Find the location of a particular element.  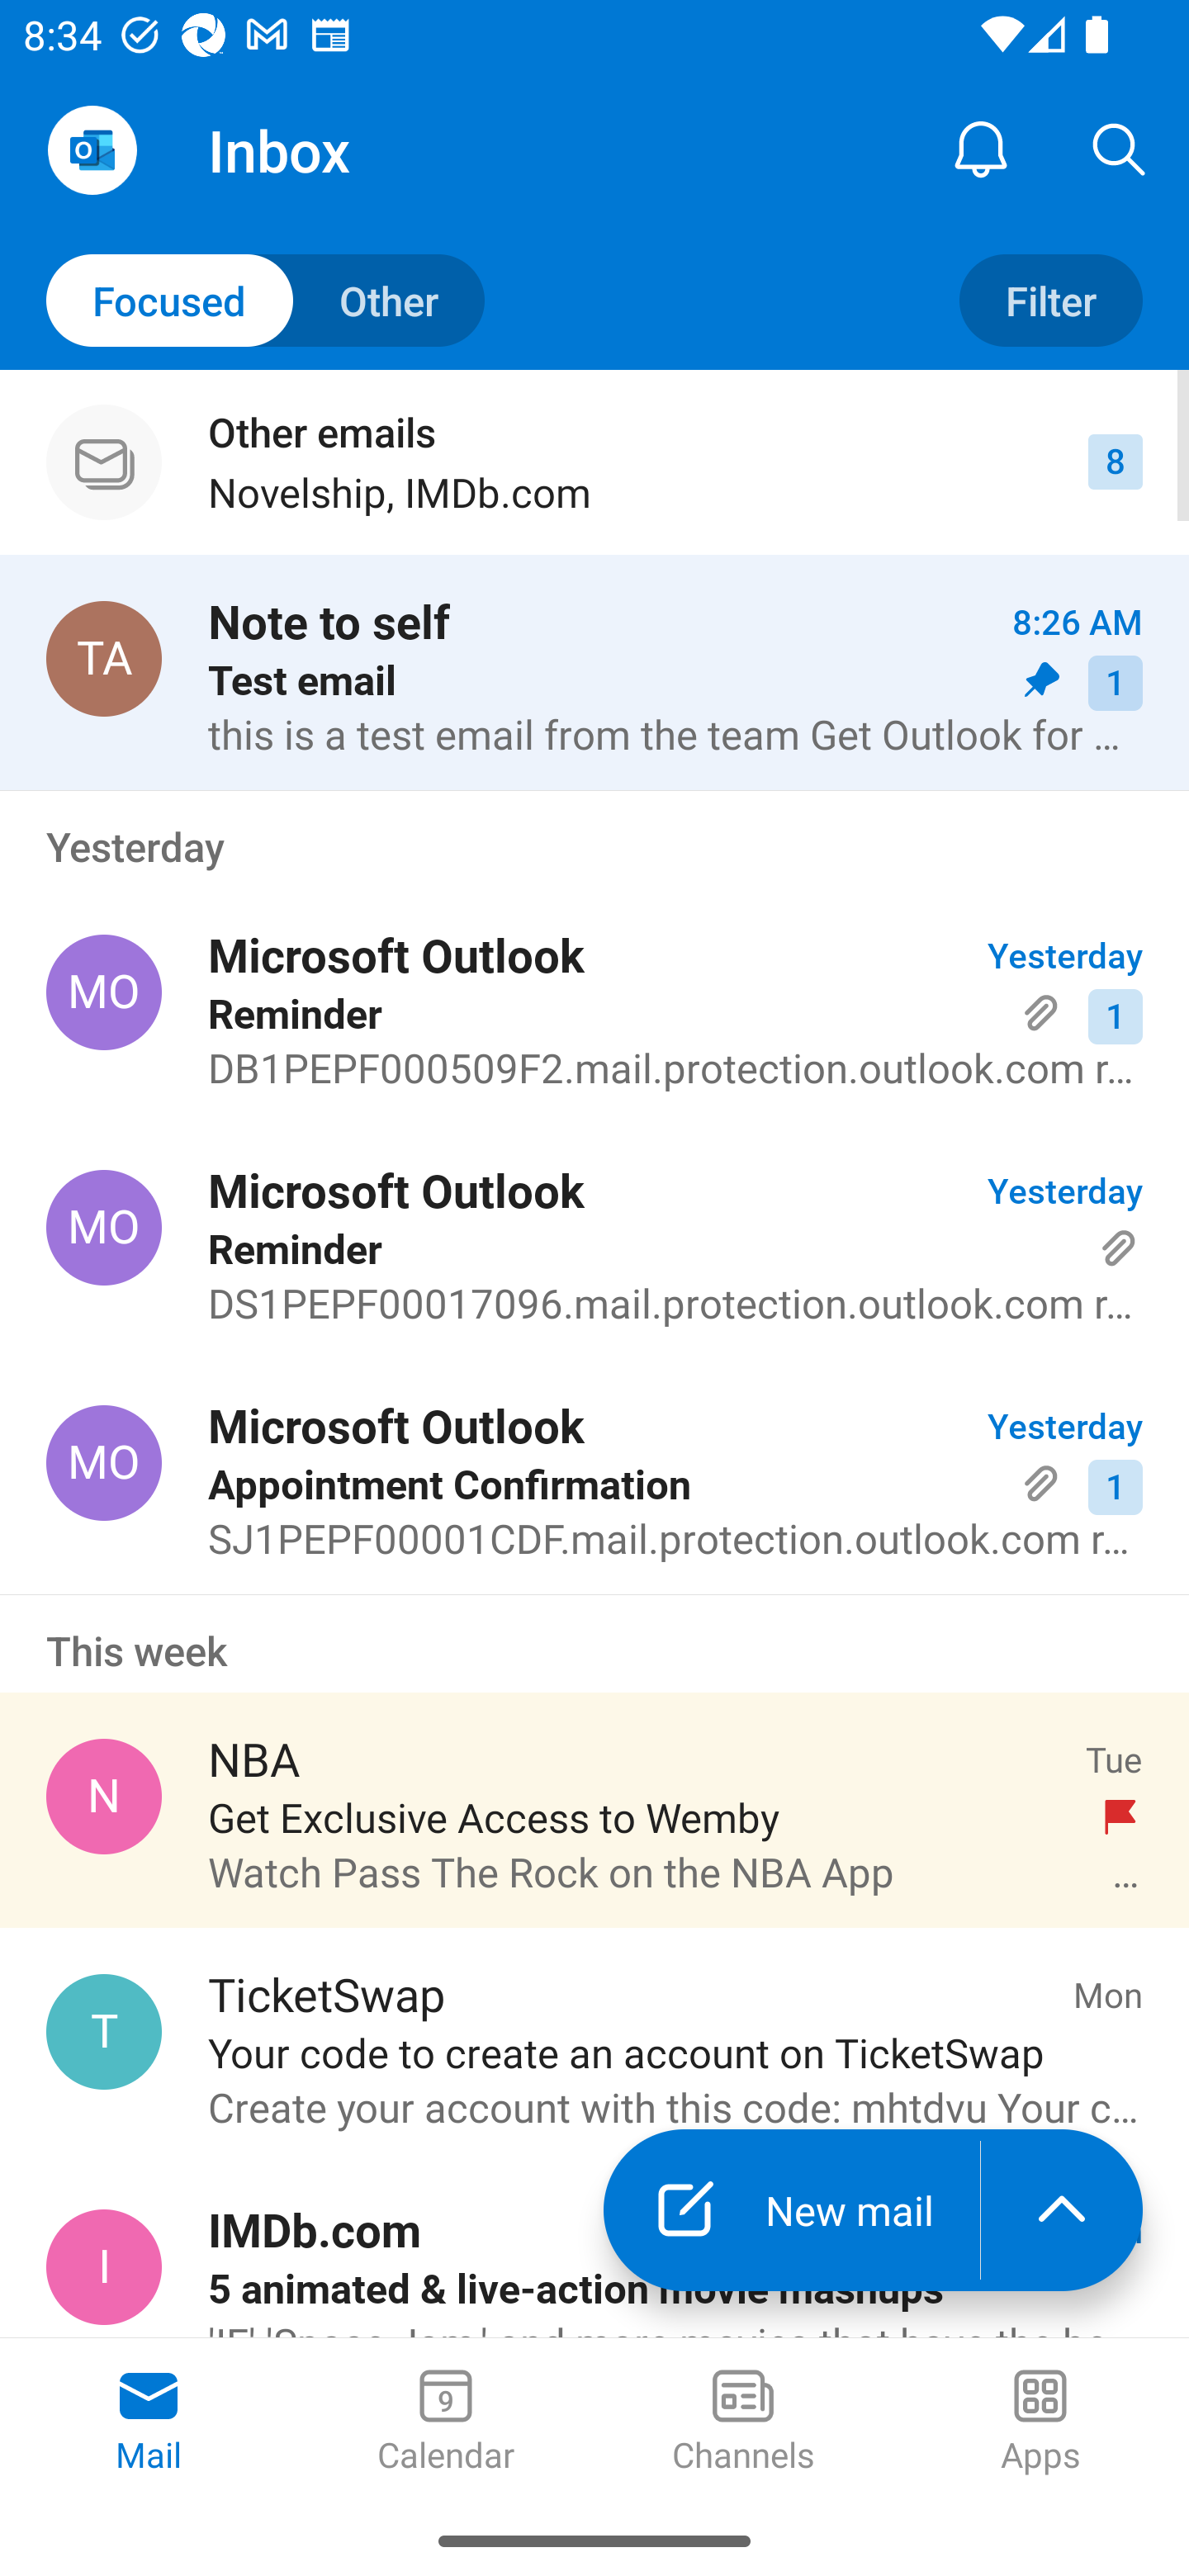

TicketSwap, info@ticketswap.com is located at coordinates (104, 2031).